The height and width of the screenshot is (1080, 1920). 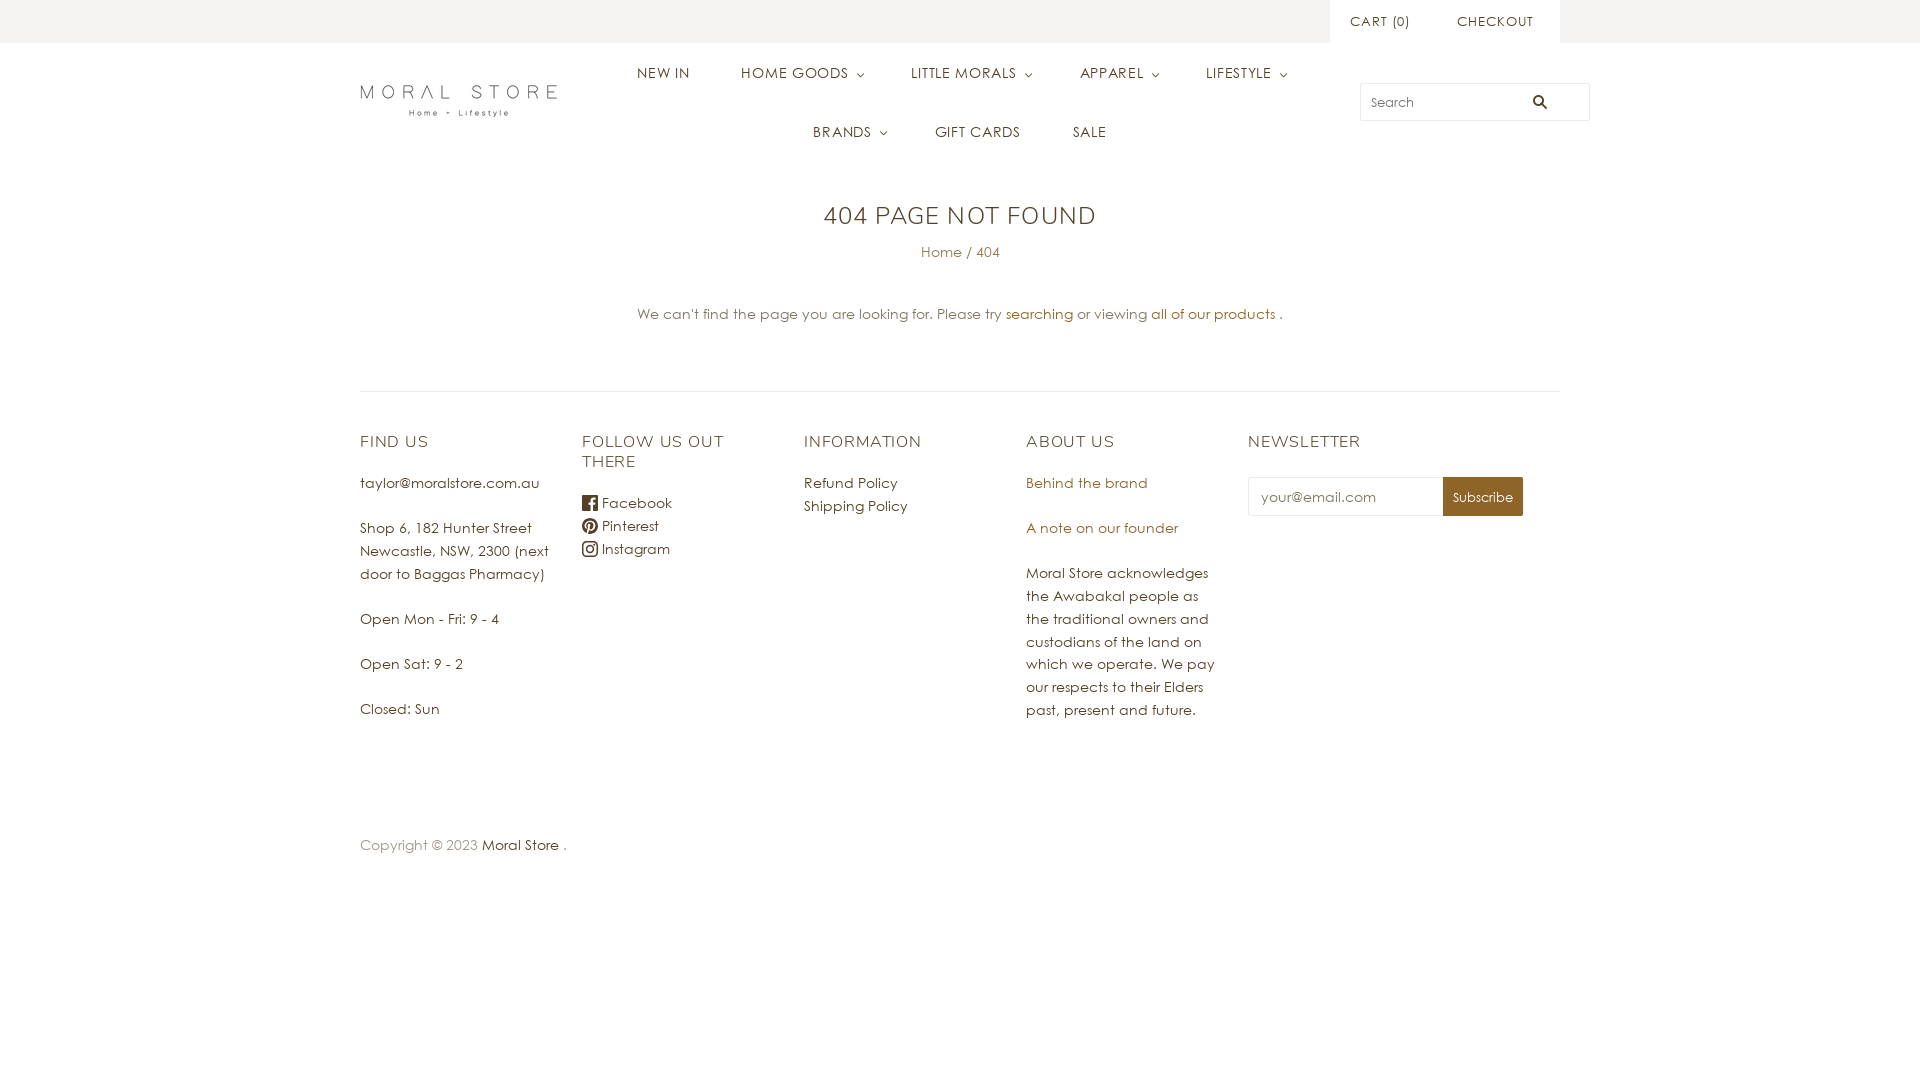 What do you see at coordinates (663, 74) in the screenshot?
I see `NEW IN` at bounding box center [663, 74].